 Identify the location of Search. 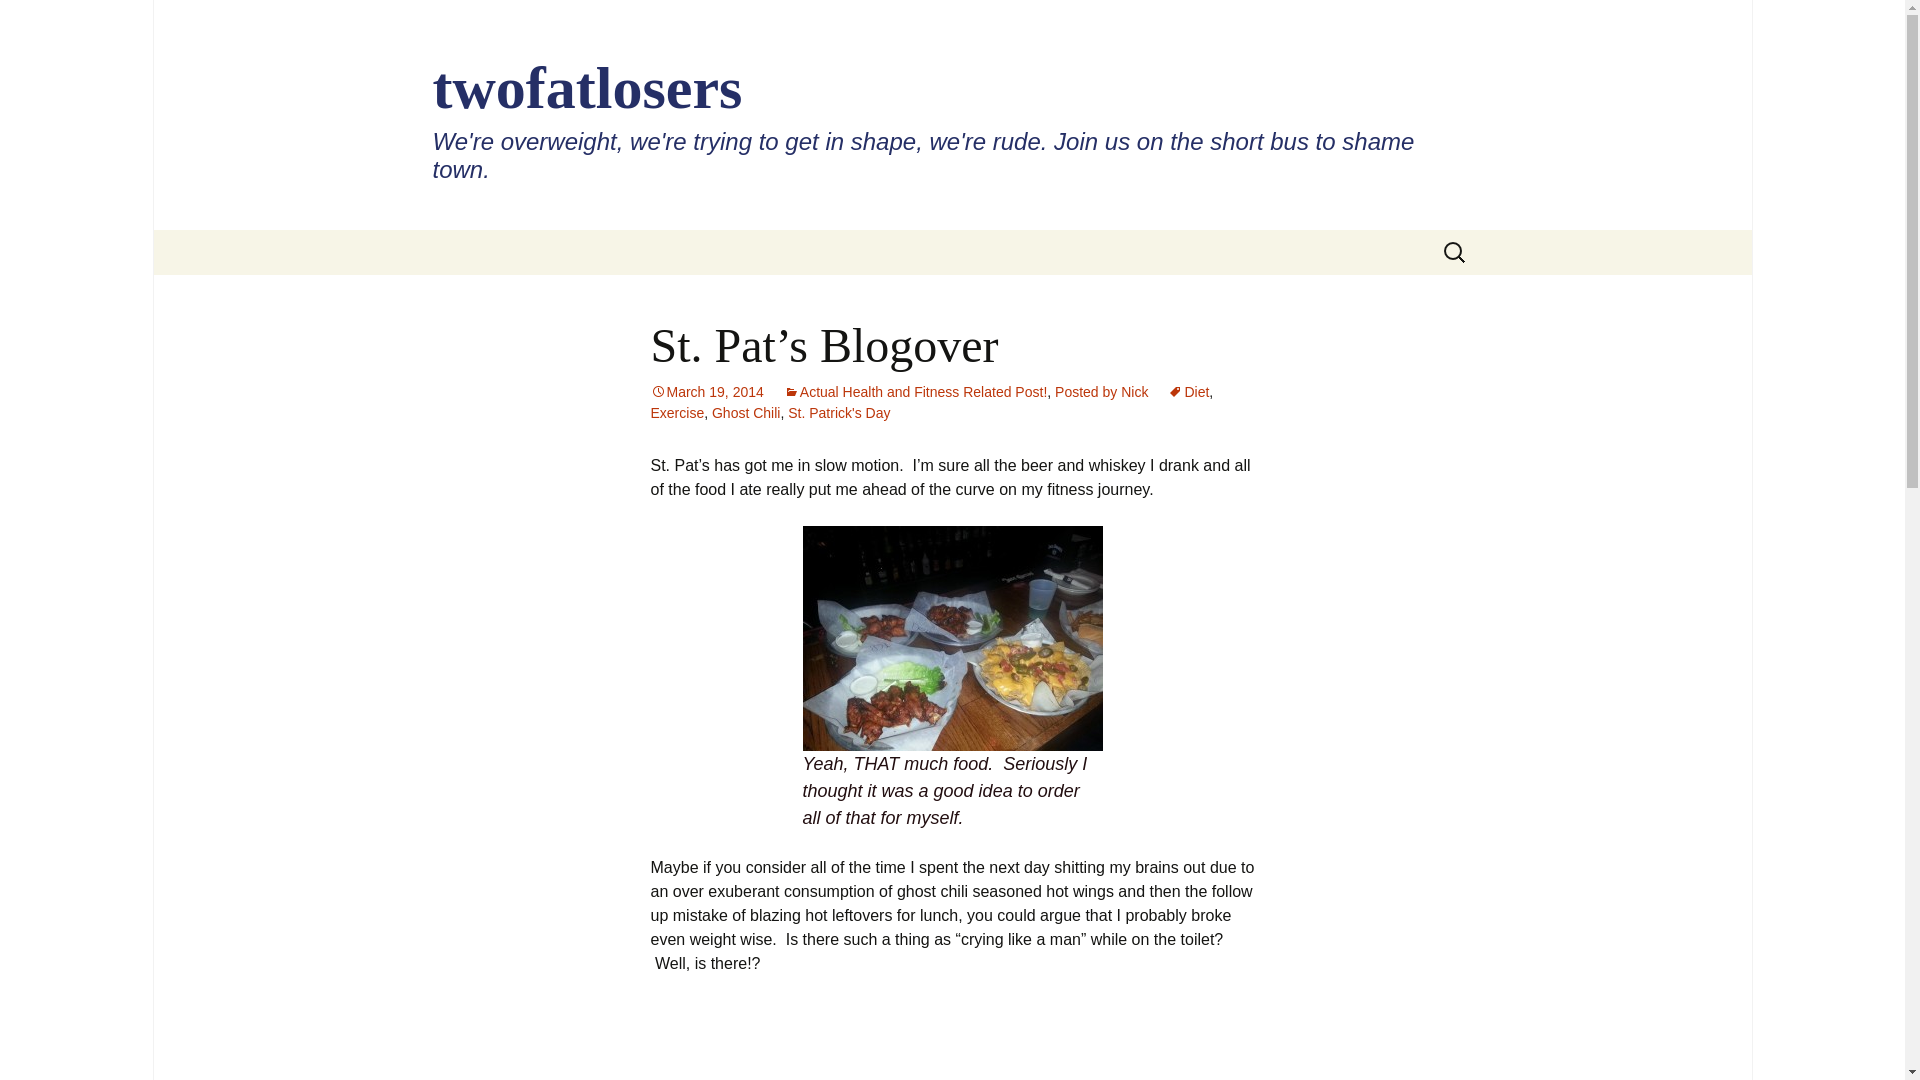
(24, 21).